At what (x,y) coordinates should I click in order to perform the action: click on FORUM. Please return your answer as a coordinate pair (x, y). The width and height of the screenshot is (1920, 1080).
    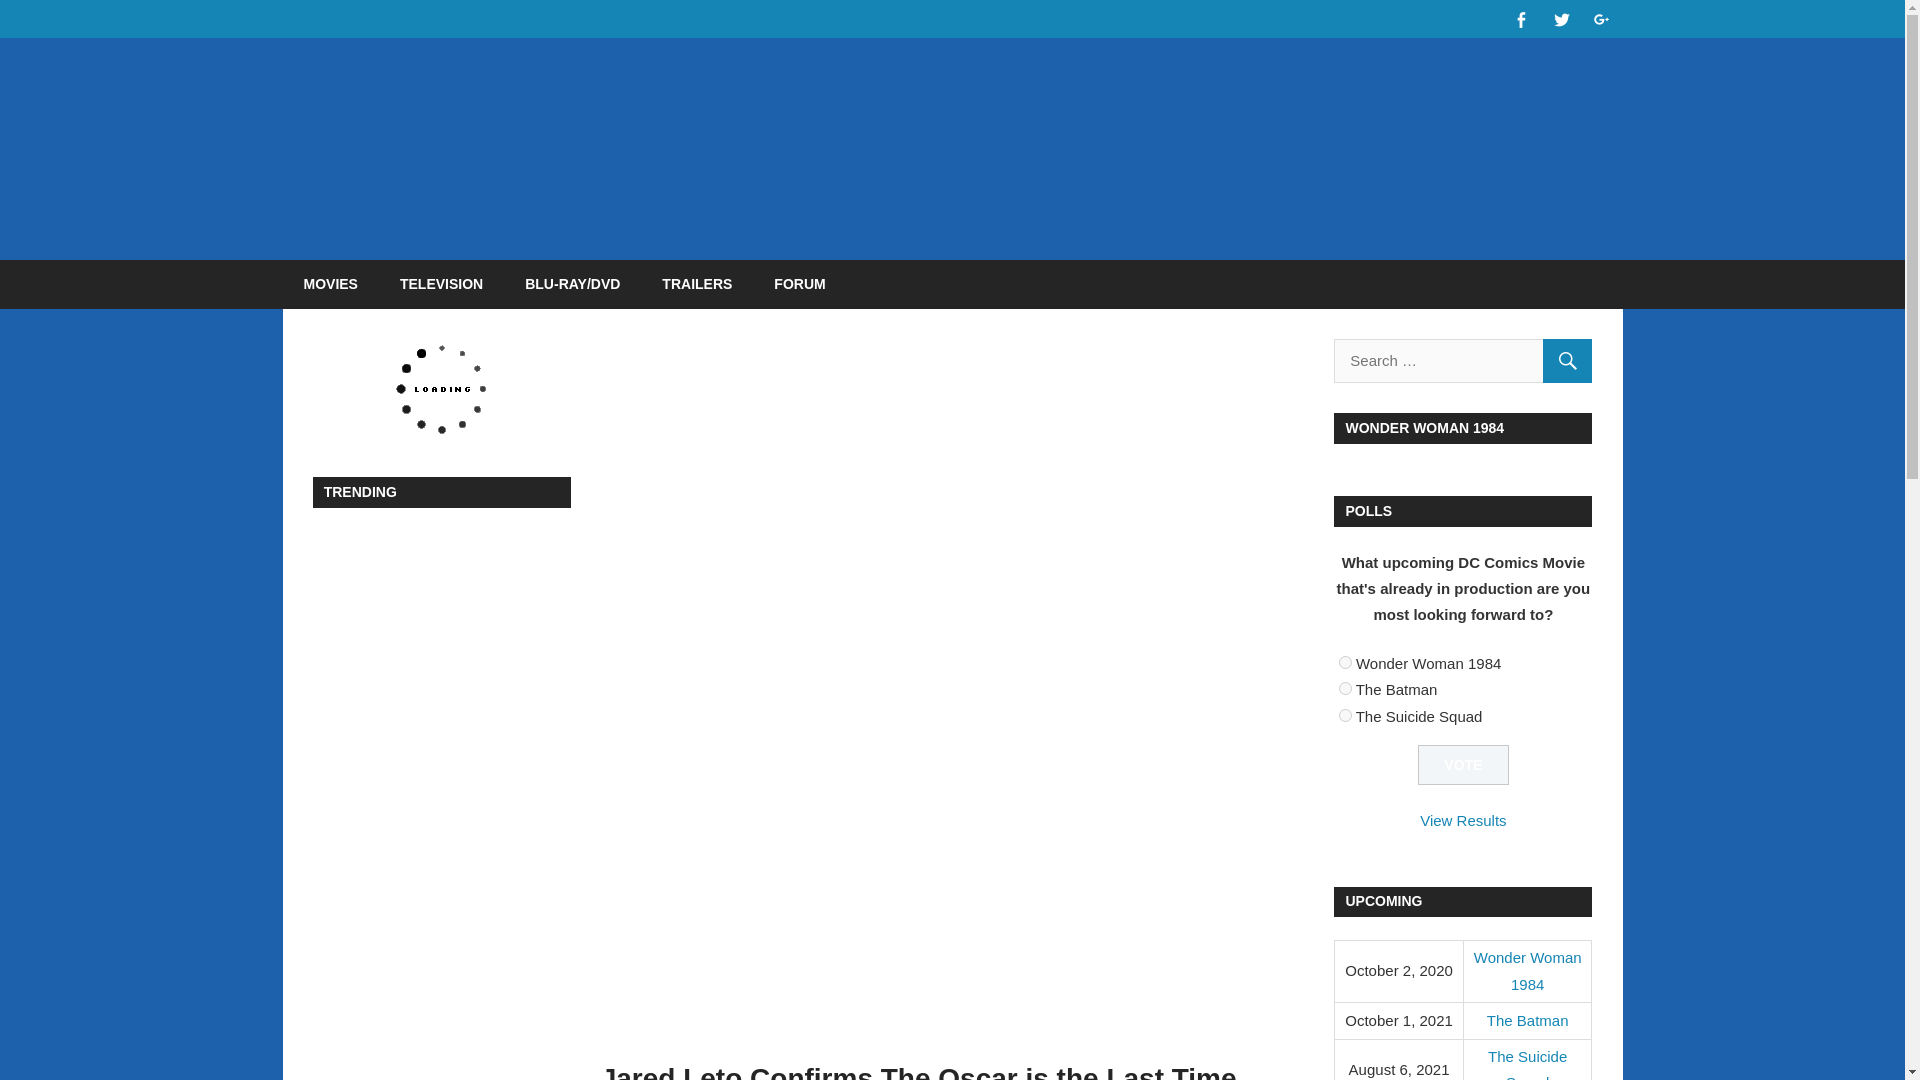
    Looking at the image, I should click on (799, 284).